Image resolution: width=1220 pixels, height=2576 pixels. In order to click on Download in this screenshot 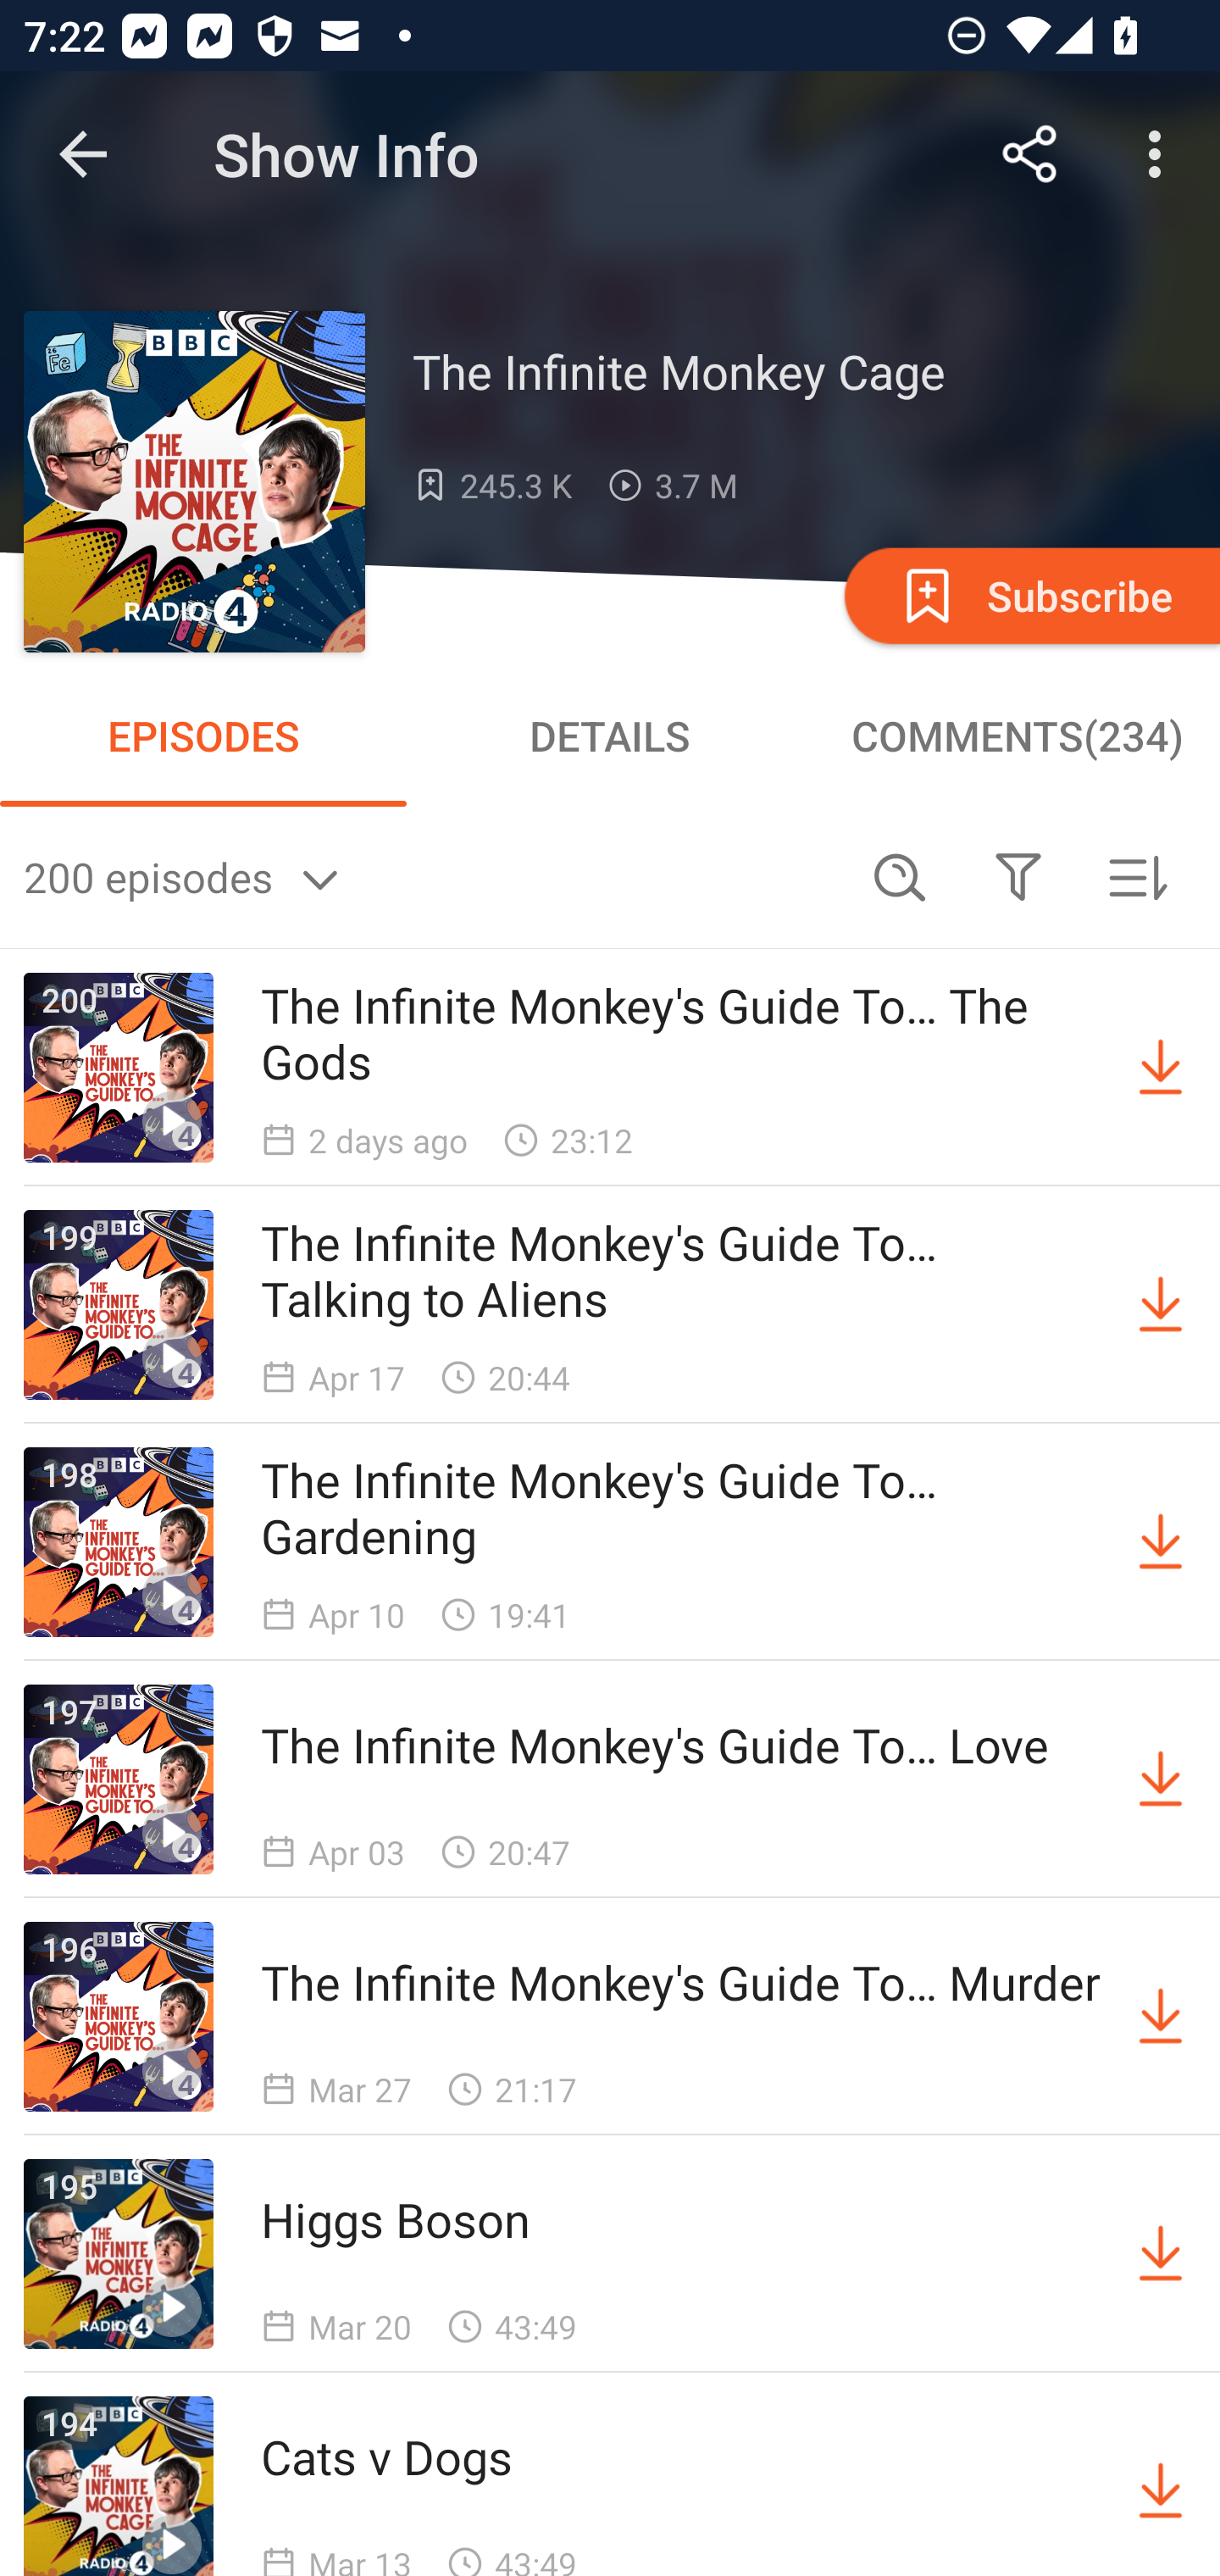, I will do `click(1161, 2486)`.